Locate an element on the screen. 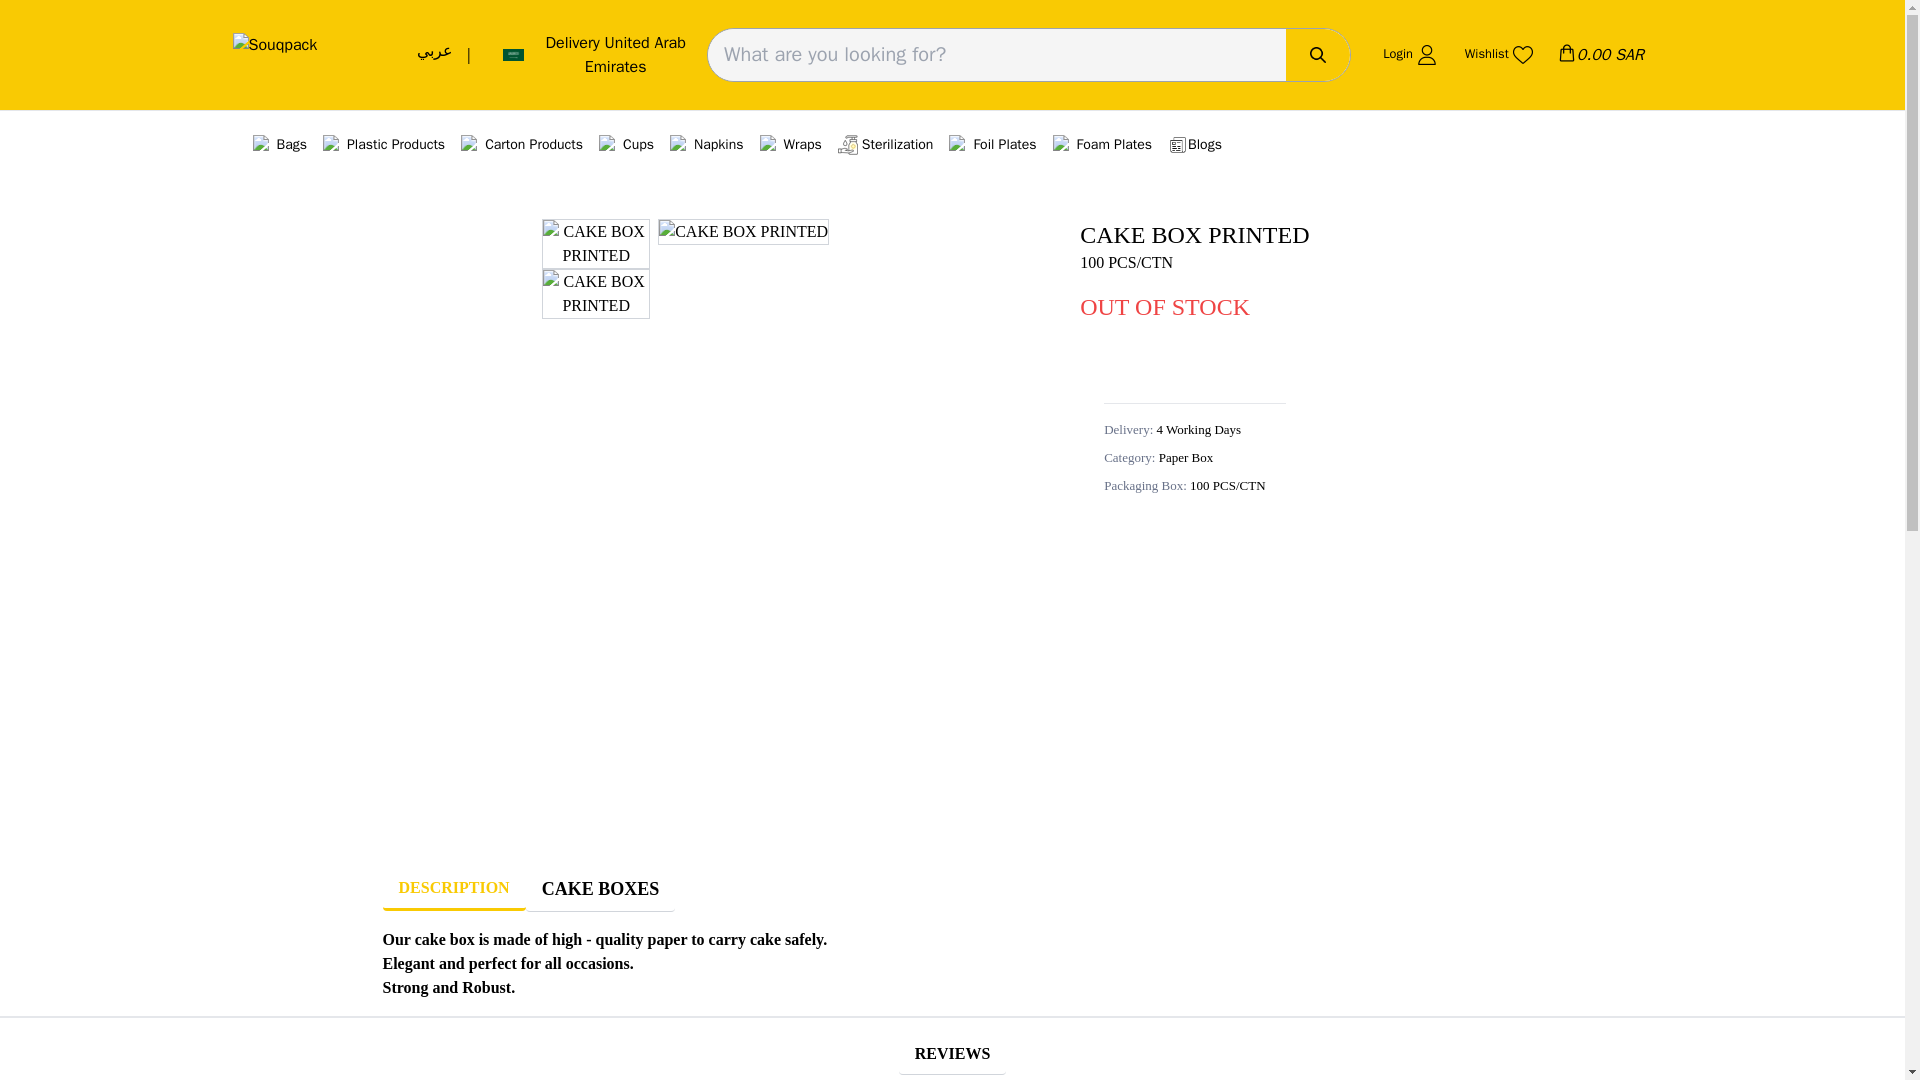 The height and width of the screenshot is (1080, 1920). user is located at coordinates (1426, 54).